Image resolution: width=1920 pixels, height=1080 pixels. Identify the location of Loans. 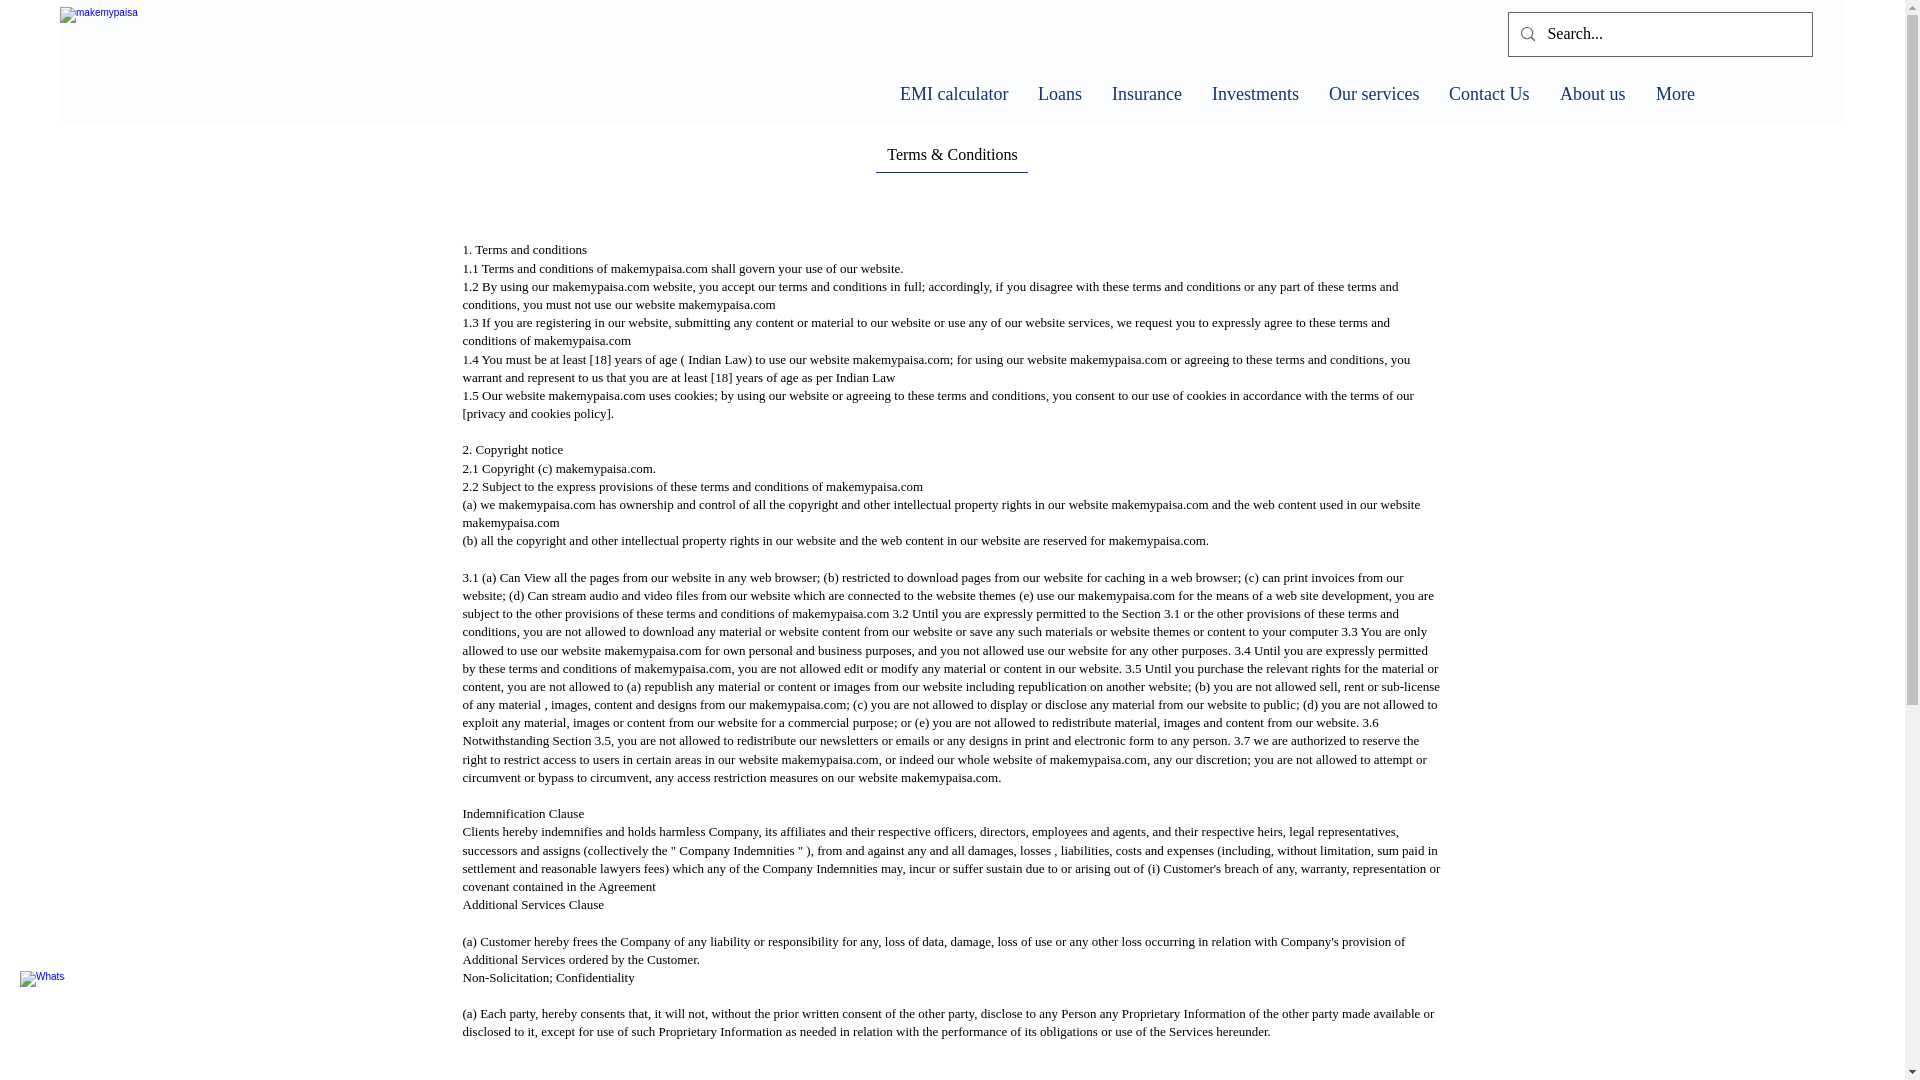
(1060, 94).